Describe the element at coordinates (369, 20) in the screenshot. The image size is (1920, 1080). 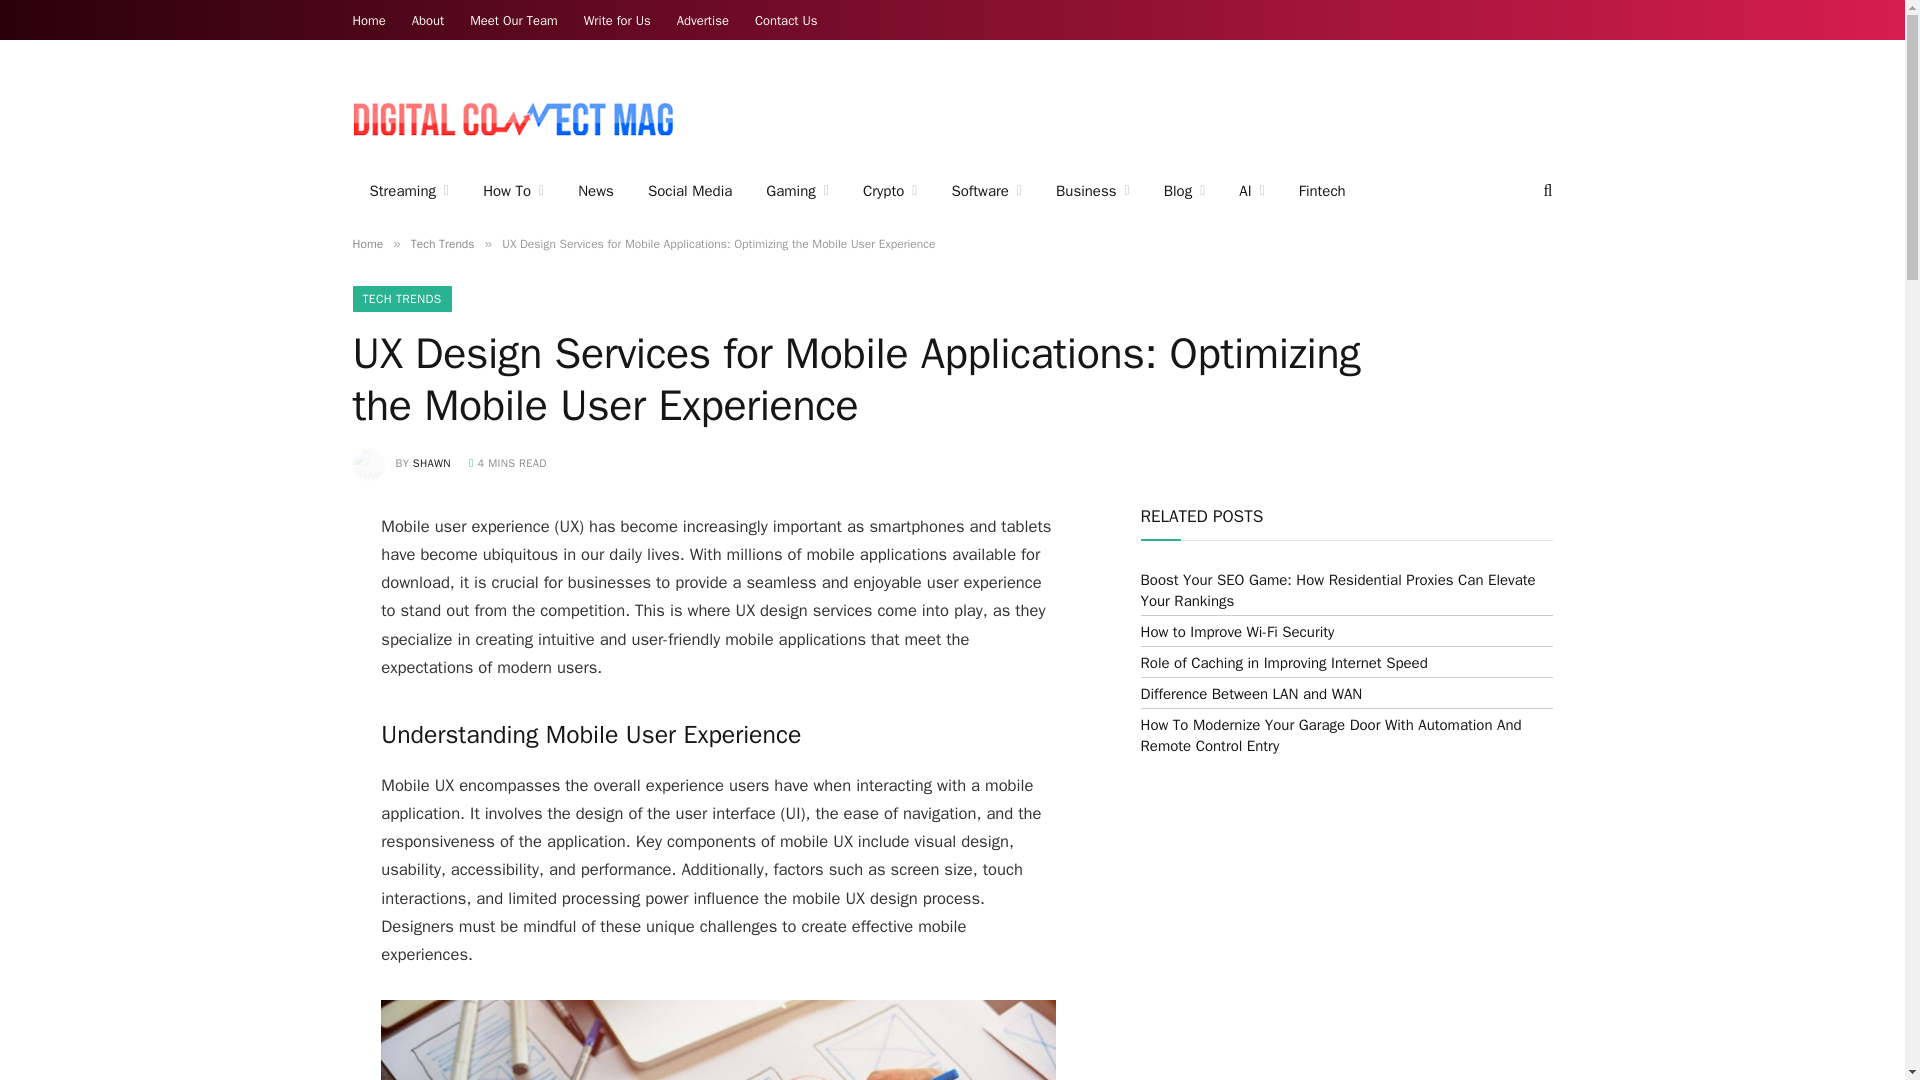
I see `Home` at that location.